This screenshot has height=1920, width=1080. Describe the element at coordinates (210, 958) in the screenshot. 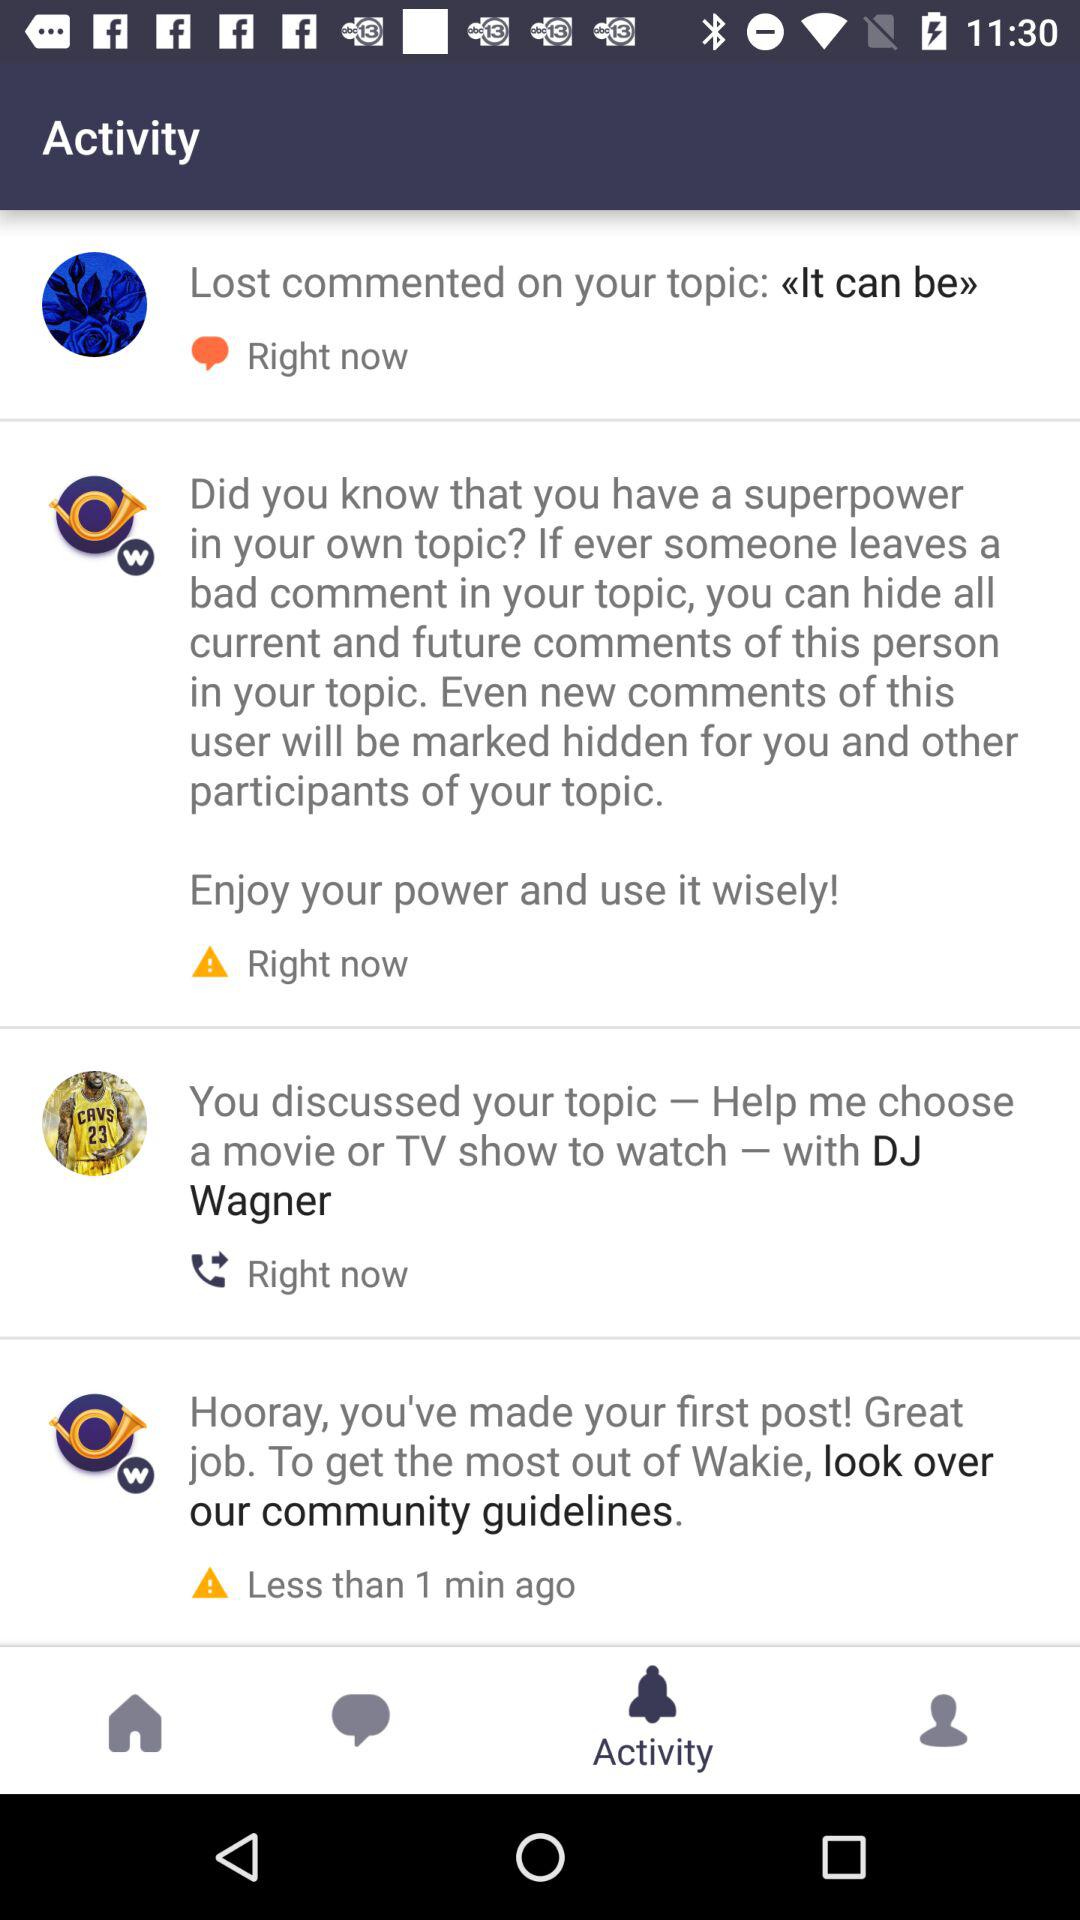

I see `select the icon which is at the left side to the text right now` at that location.